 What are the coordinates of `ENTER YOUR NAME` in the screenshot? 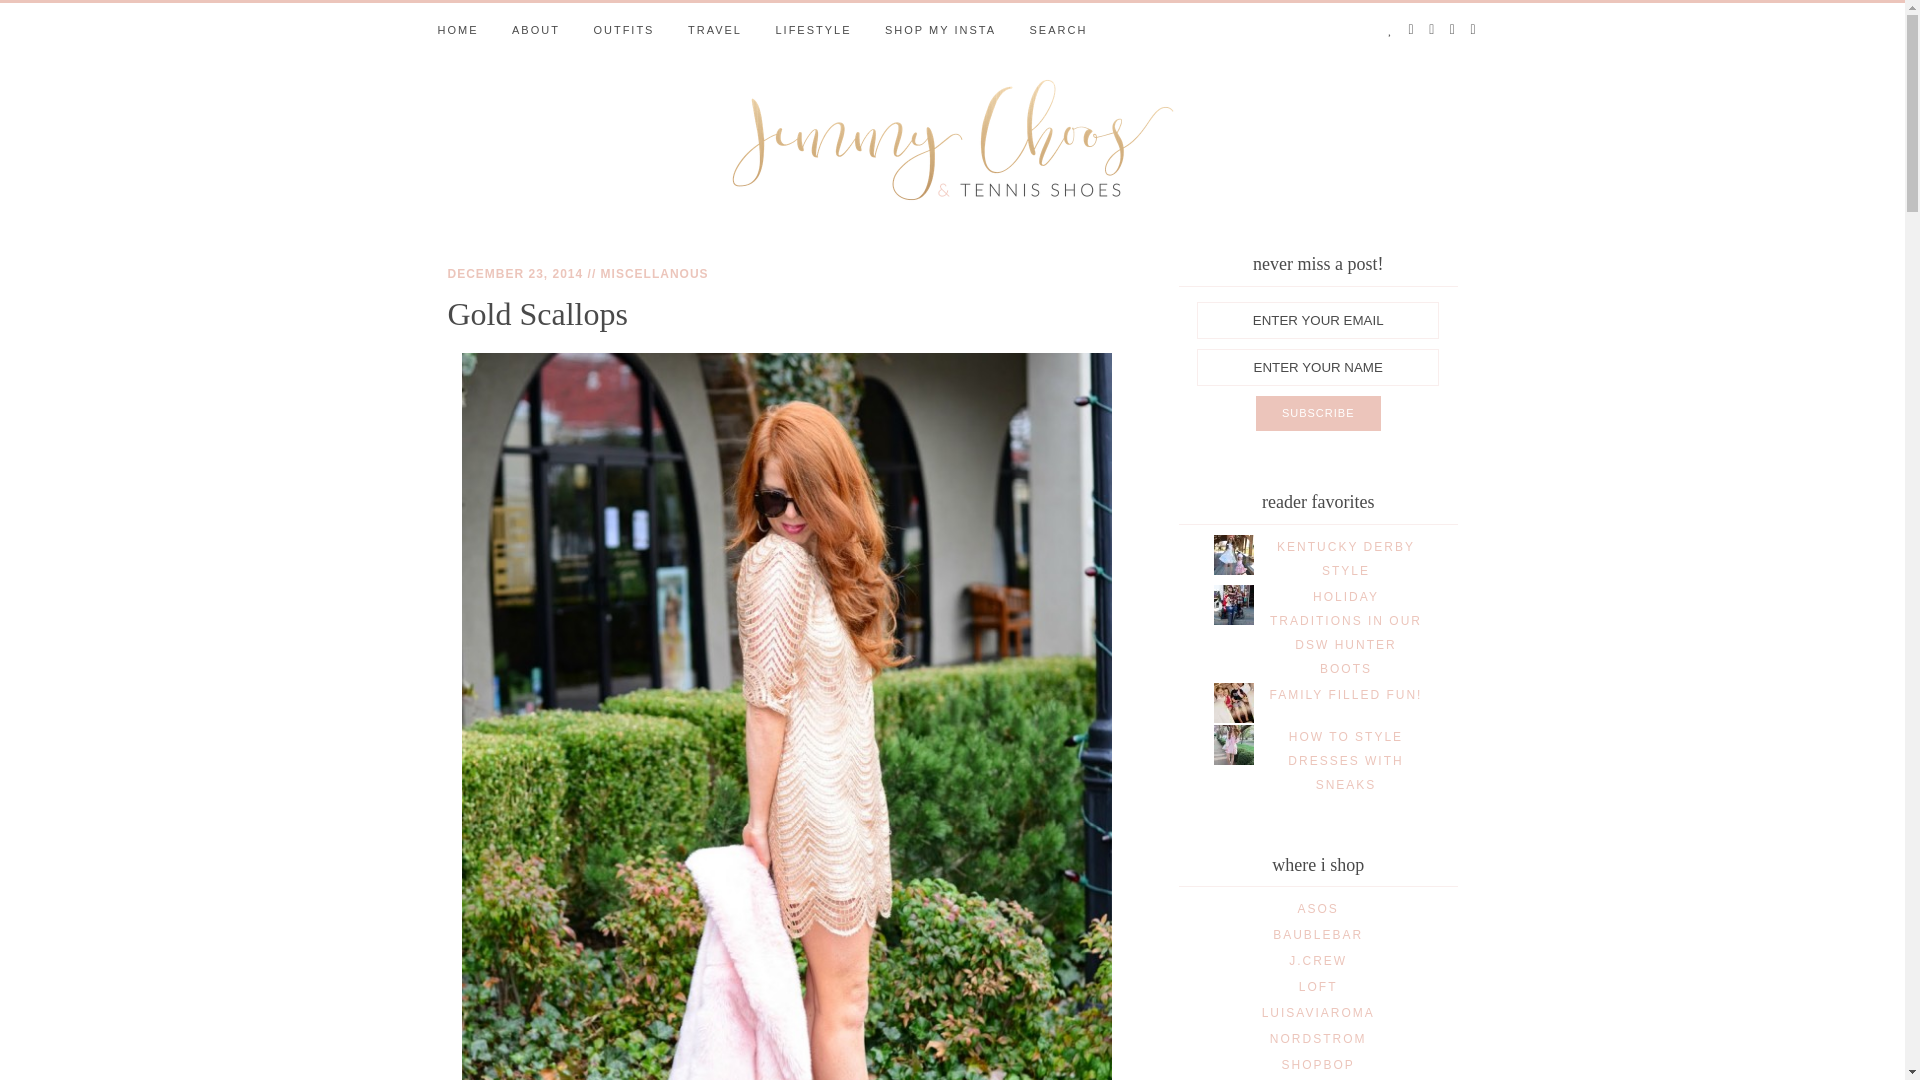 It's located at (1317, 366).